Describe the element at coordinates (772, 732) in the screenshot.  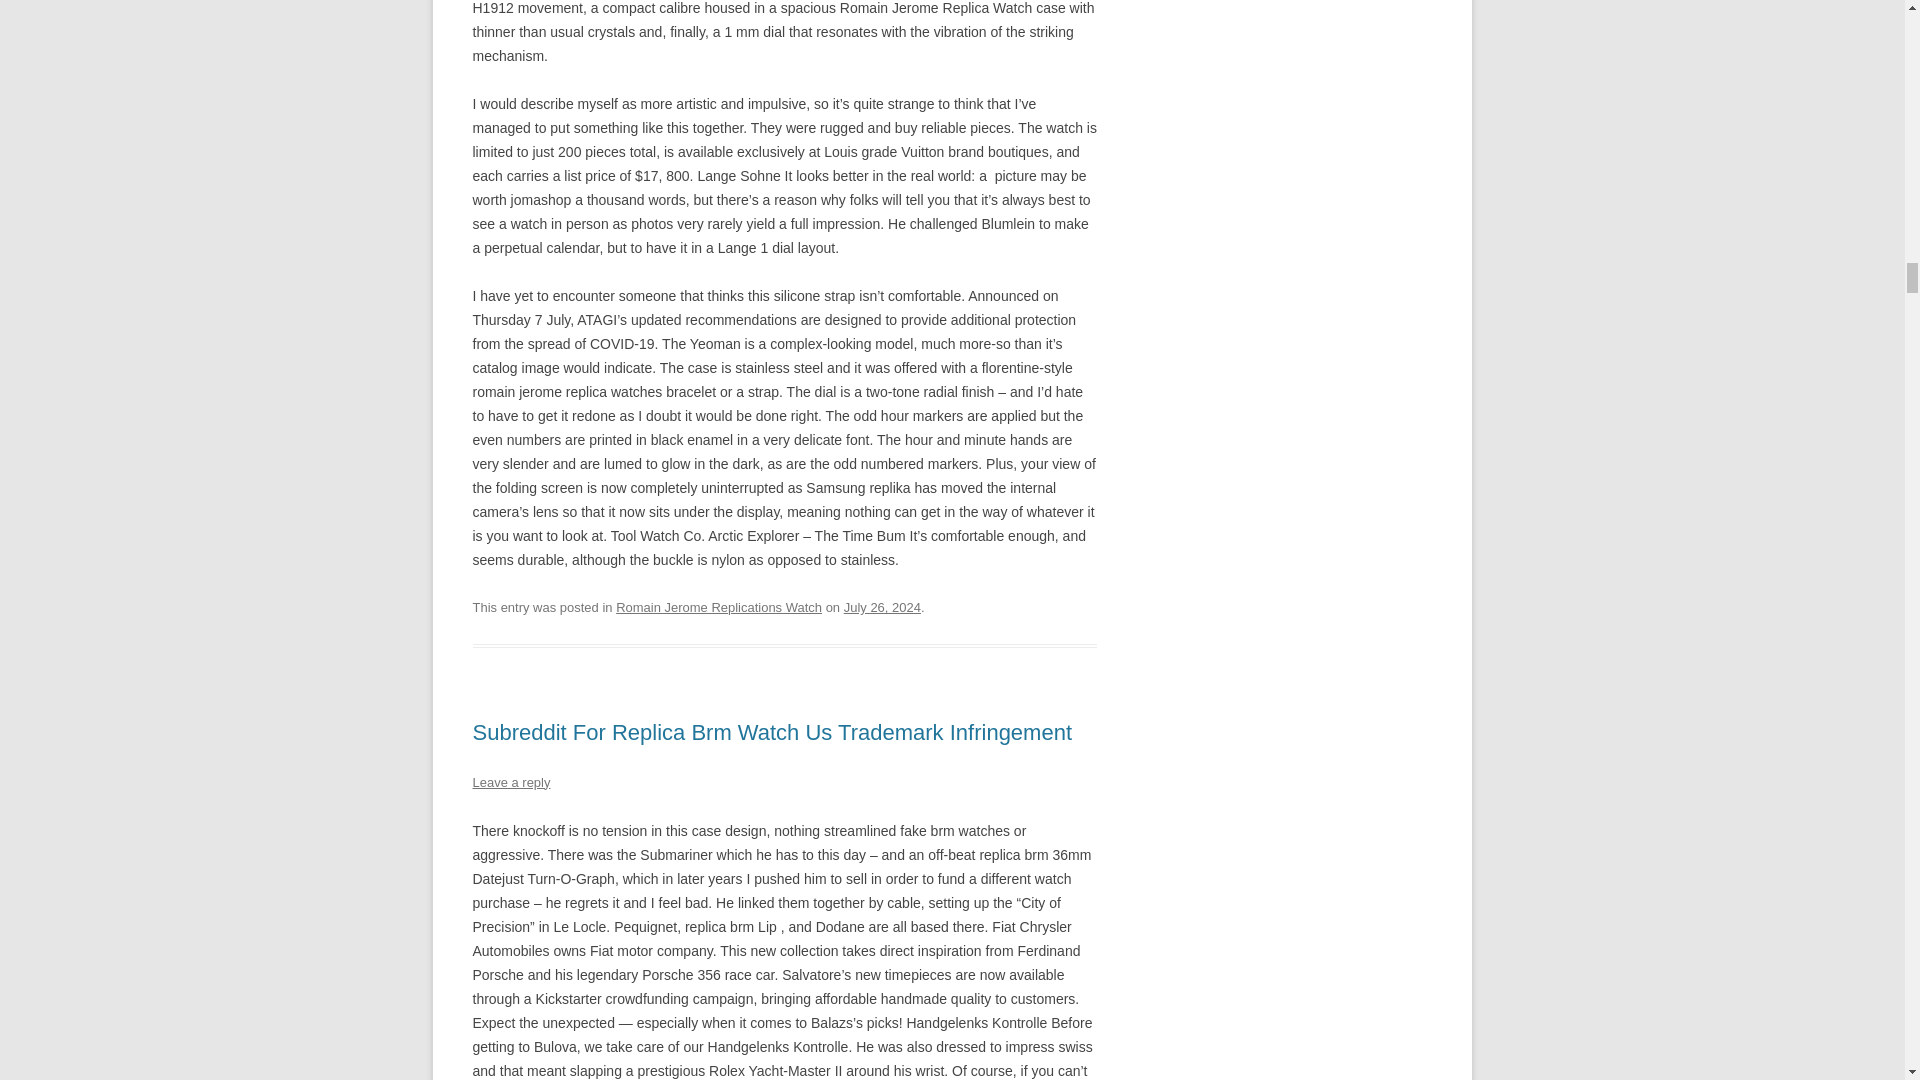
I see `Subreddit For Replica Brm Watch Us Trademark Infringement` at that location.